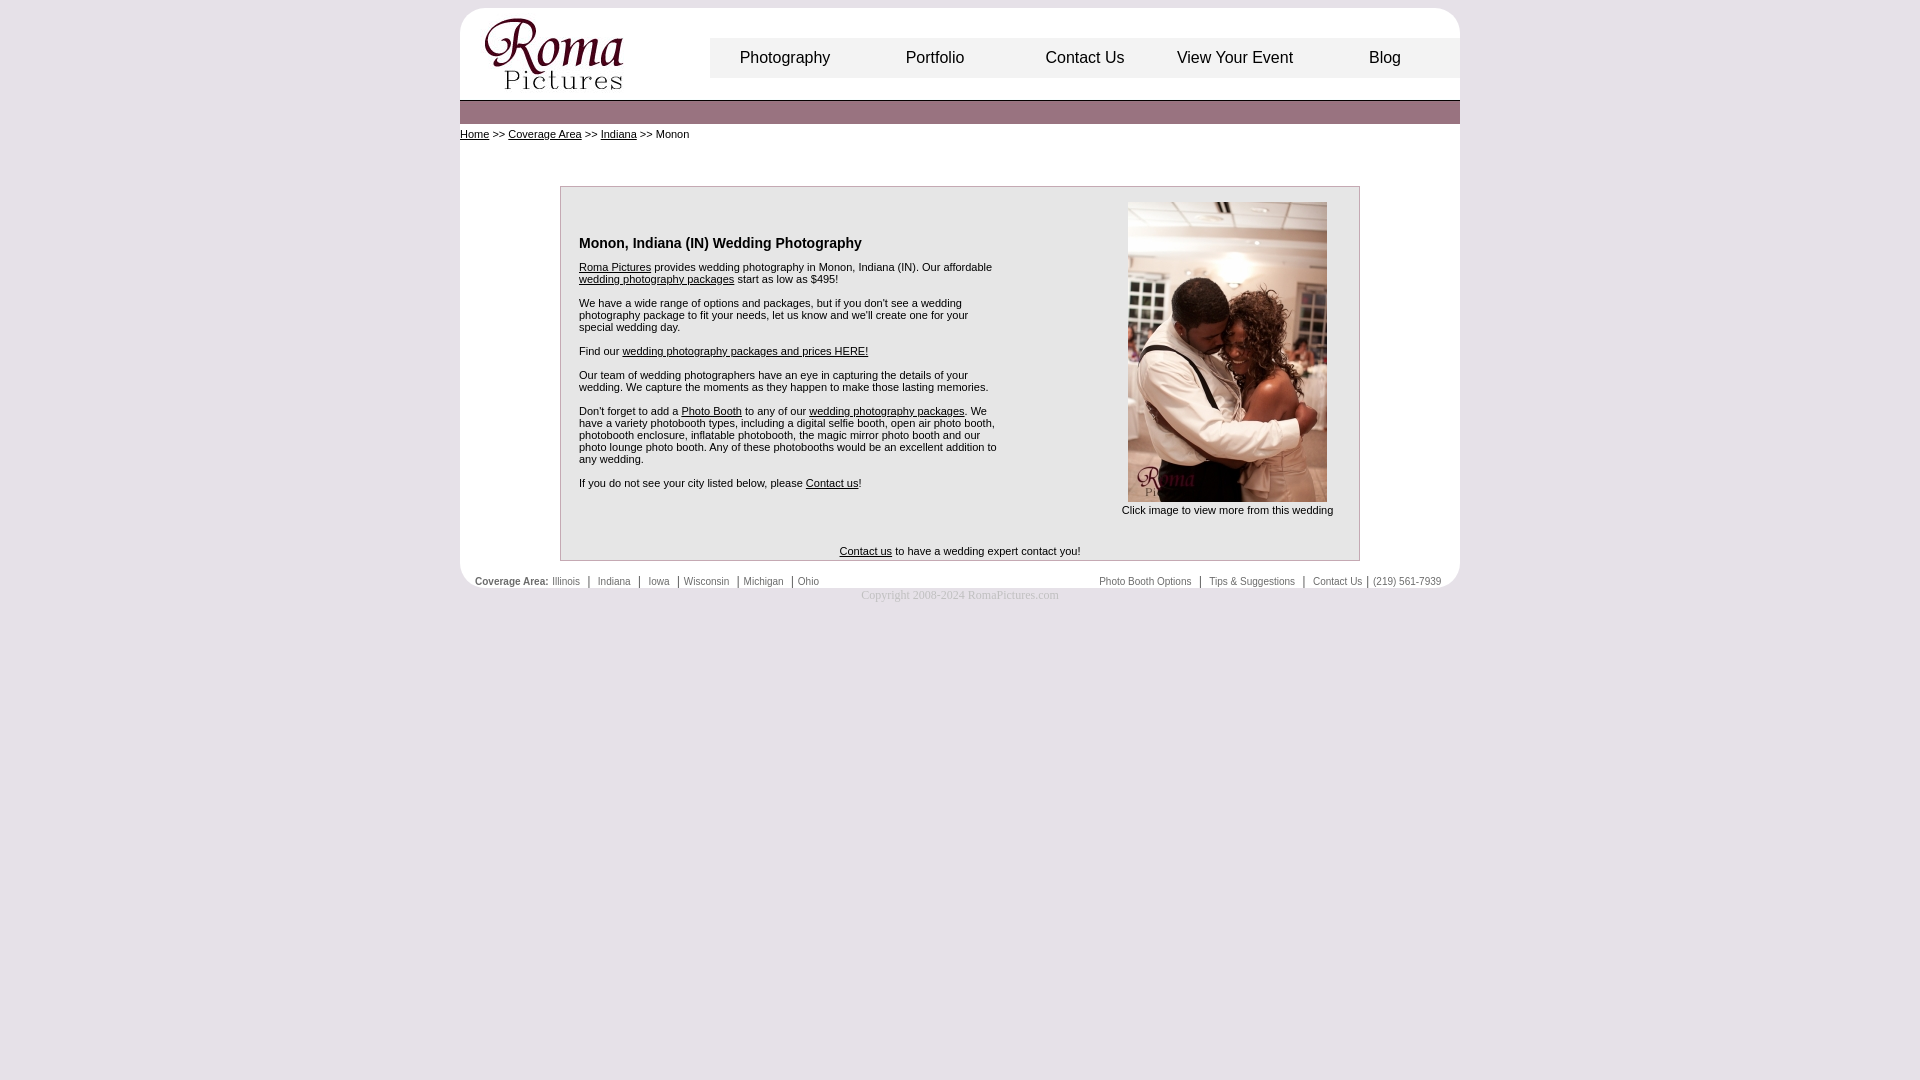 The width and height of the screenshot is (1920, 1080). What do you see at coordinates (614, 267) in the screenshot?
I see `Roma Pictures` at bounding box center [614, 267].